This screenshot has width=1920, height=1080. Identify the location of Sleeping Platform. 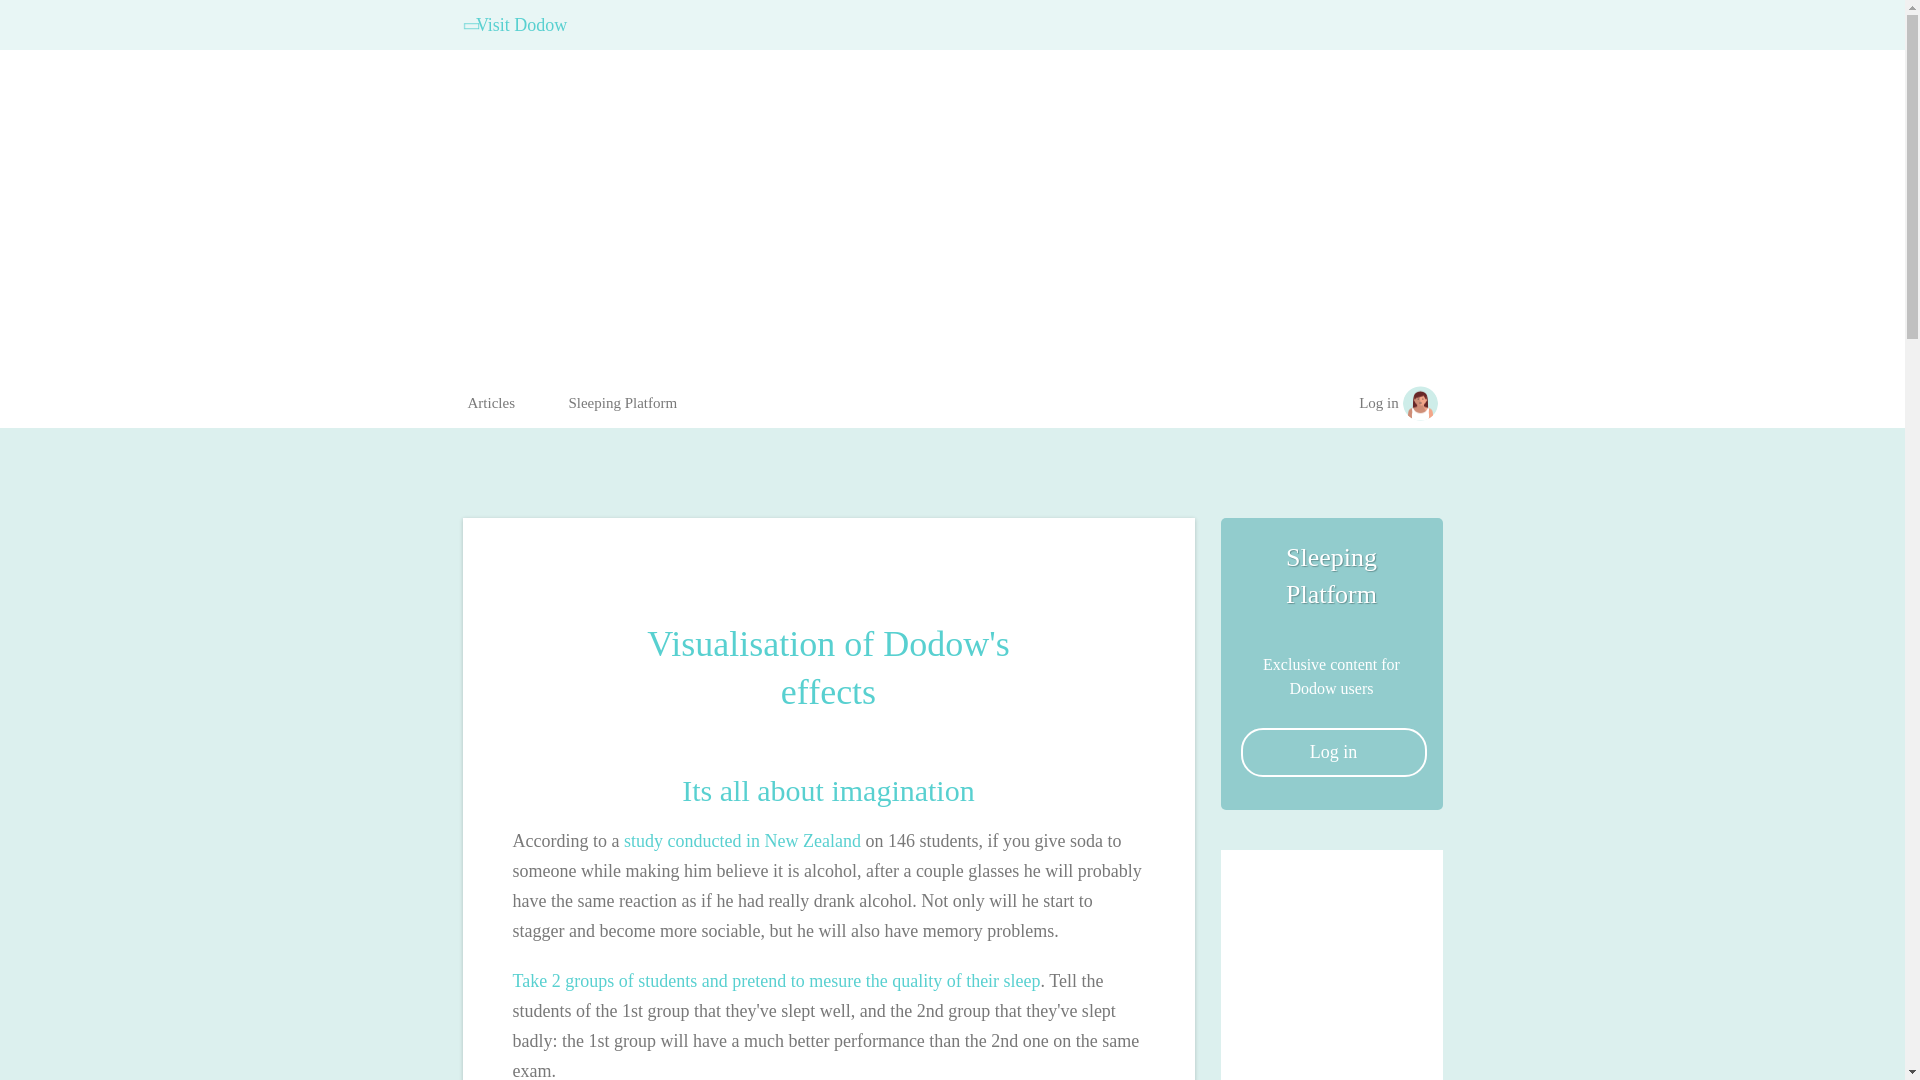
(622, 403).